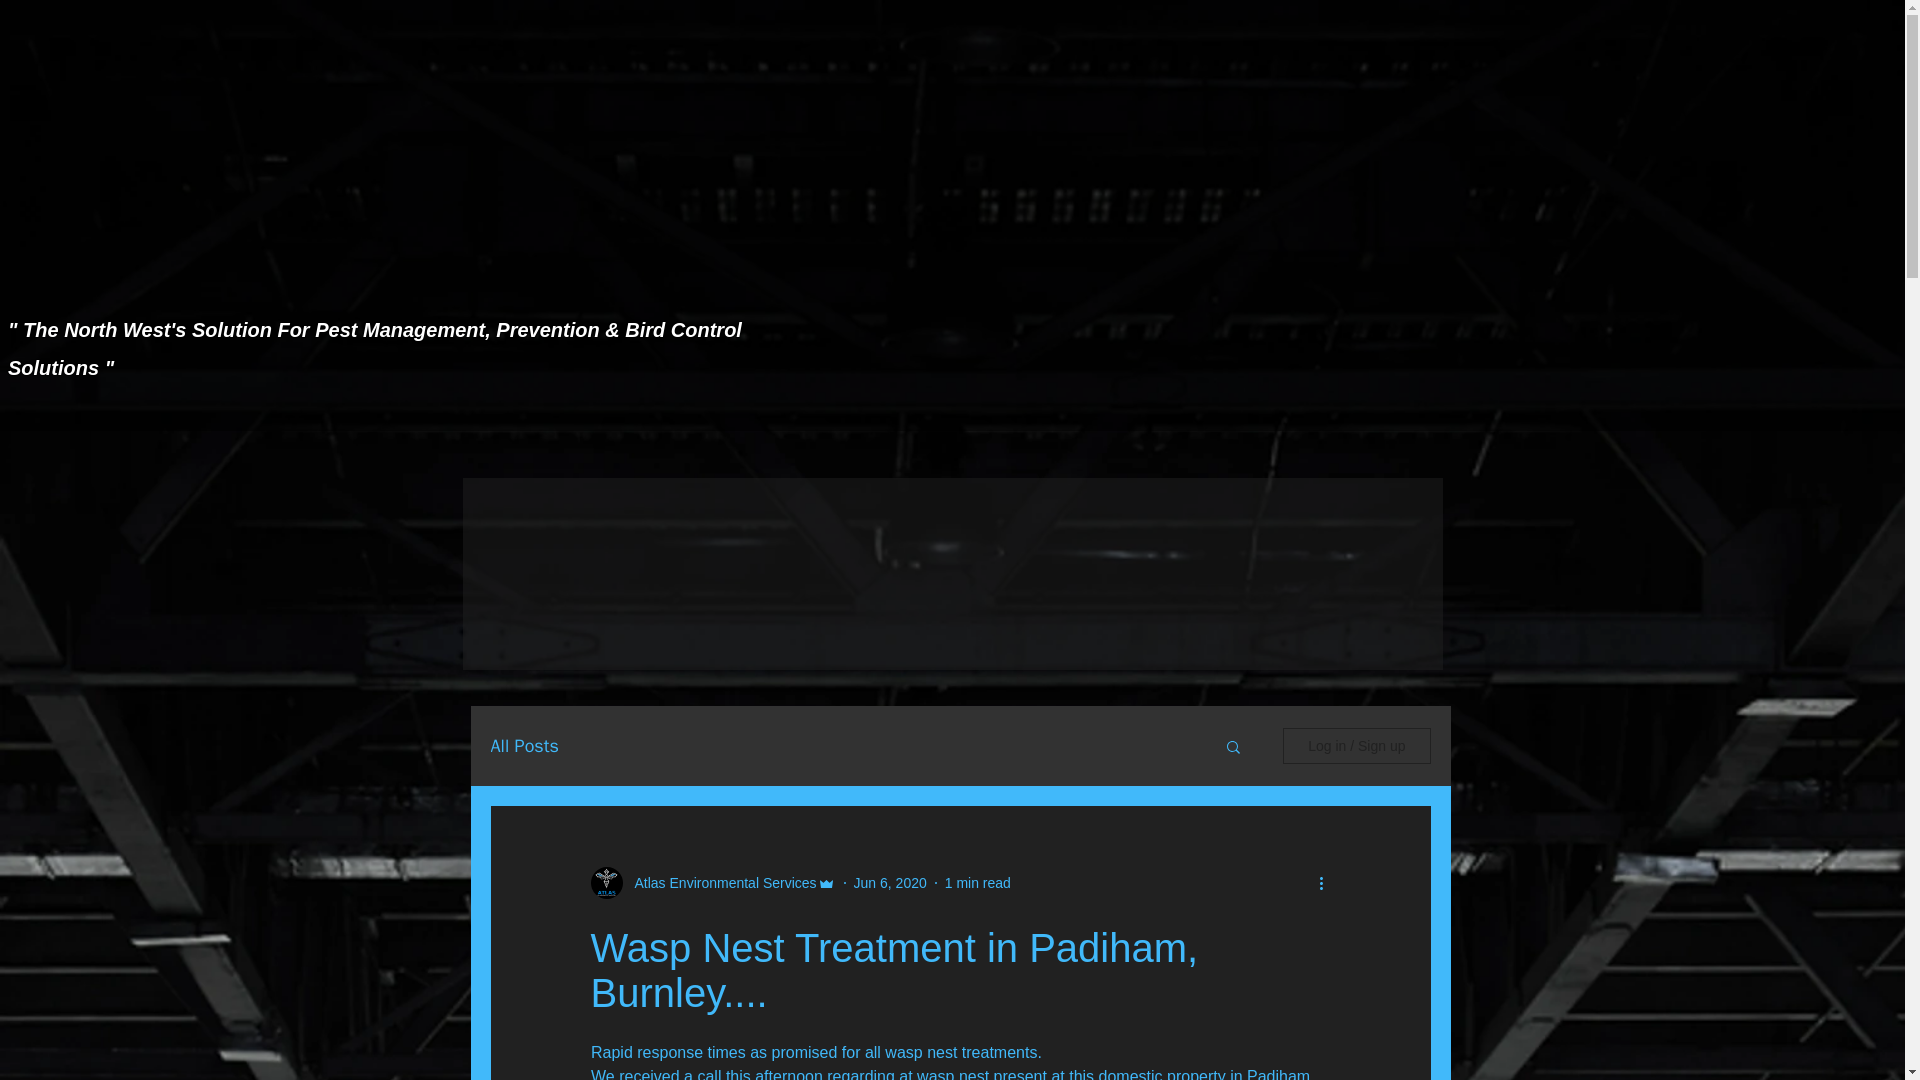 This screenshot has height=1080, width=1920. Describe the element at coordinates (978, 882) in the screenshot. I see `1 min read` at that location.